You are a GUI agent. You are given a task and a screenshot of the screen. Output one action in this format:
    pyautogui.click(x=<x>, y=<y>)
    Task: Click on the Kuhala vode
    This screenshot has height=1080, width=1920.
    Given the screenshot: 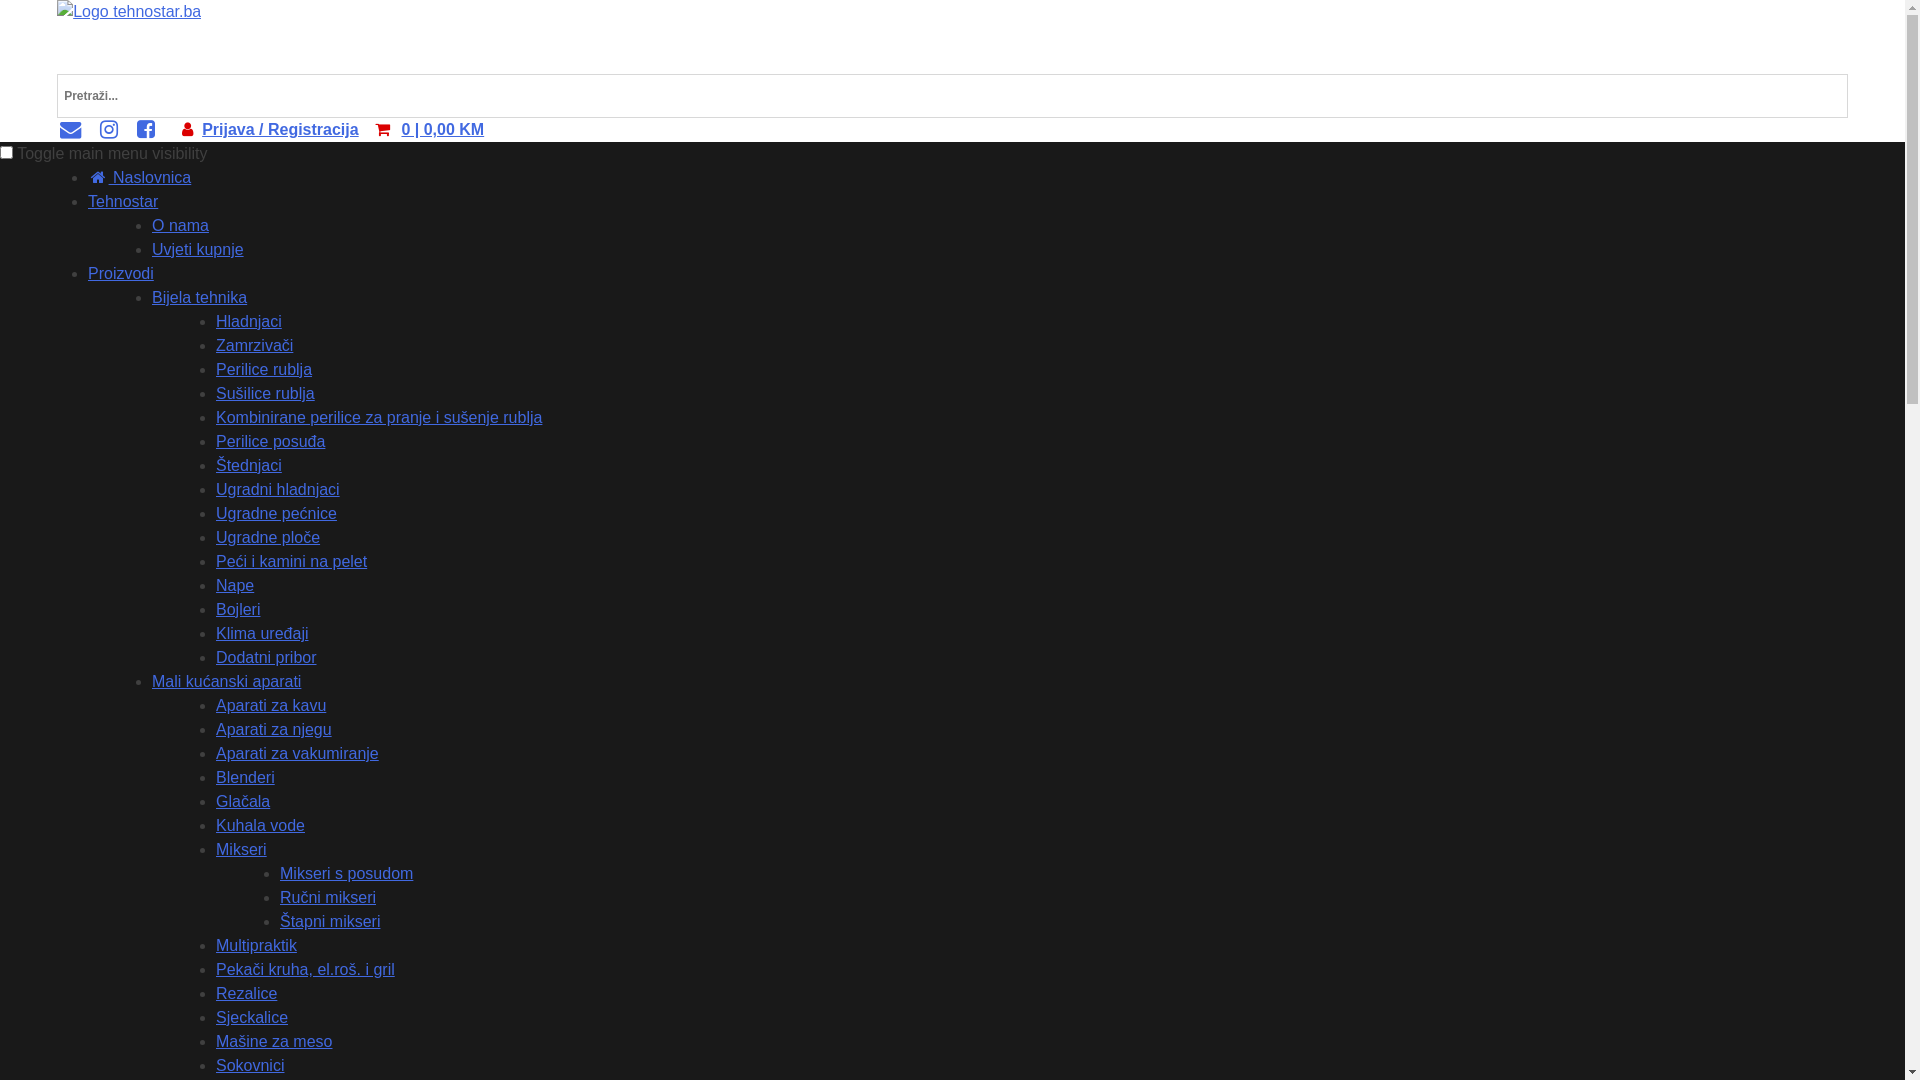 What is the action you would take?
    pyautogui.click(x=260, y=826)
    